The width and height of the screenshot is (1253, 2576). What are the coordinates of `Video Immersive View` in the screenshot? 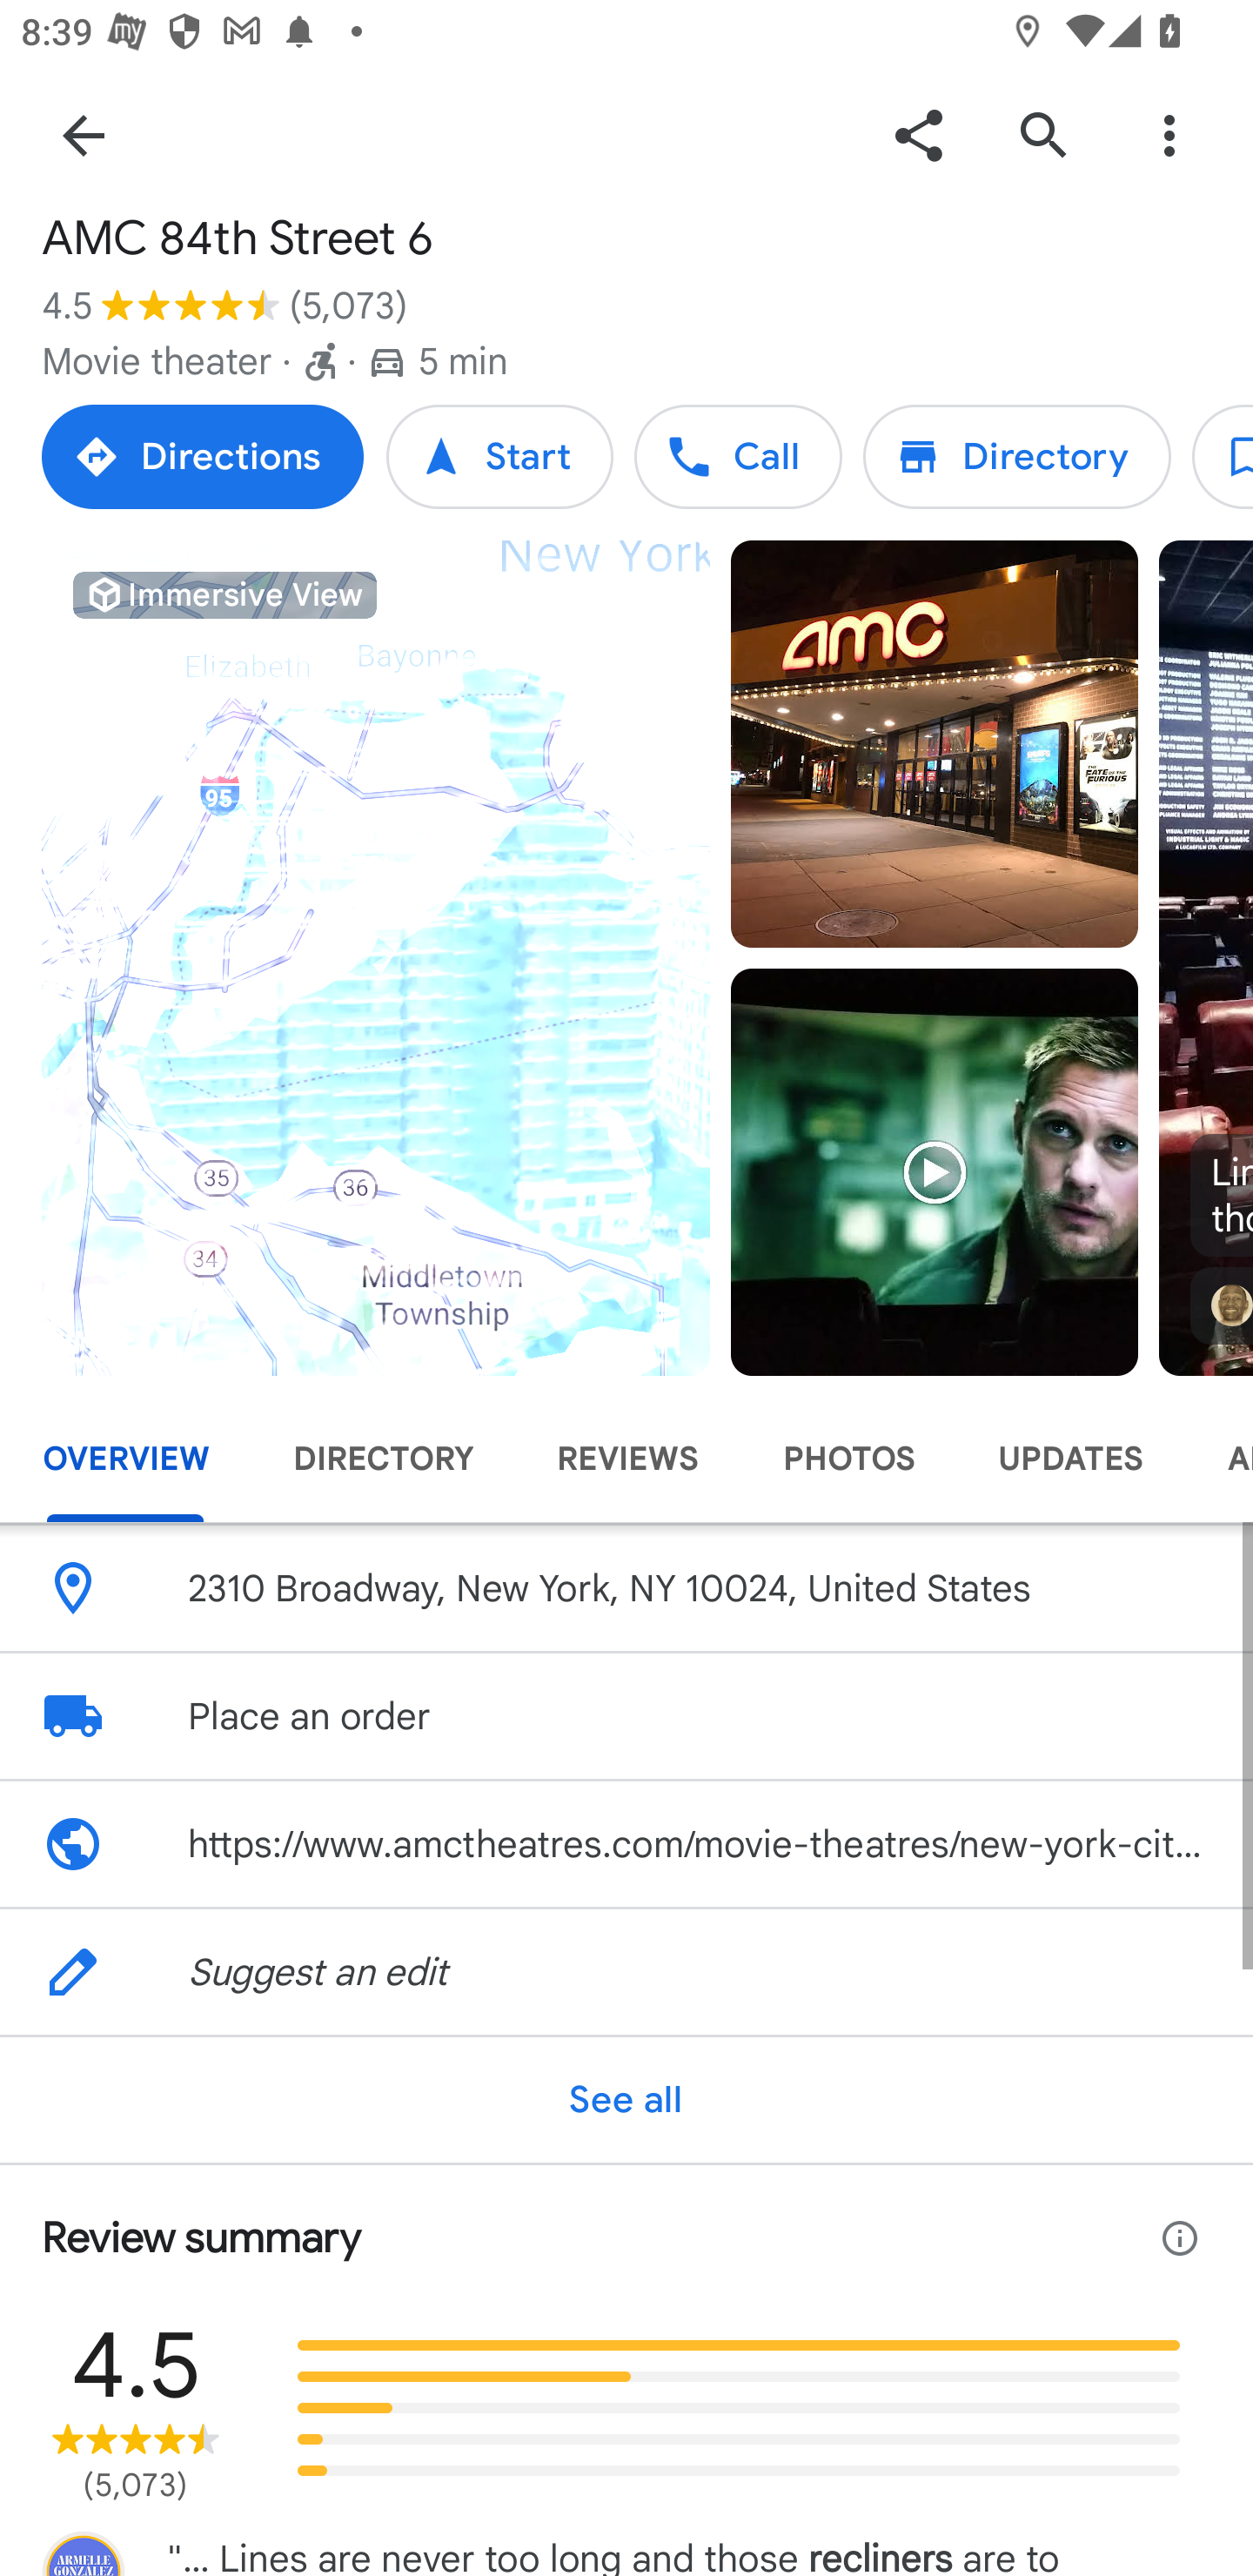 It's located at (376, 957).